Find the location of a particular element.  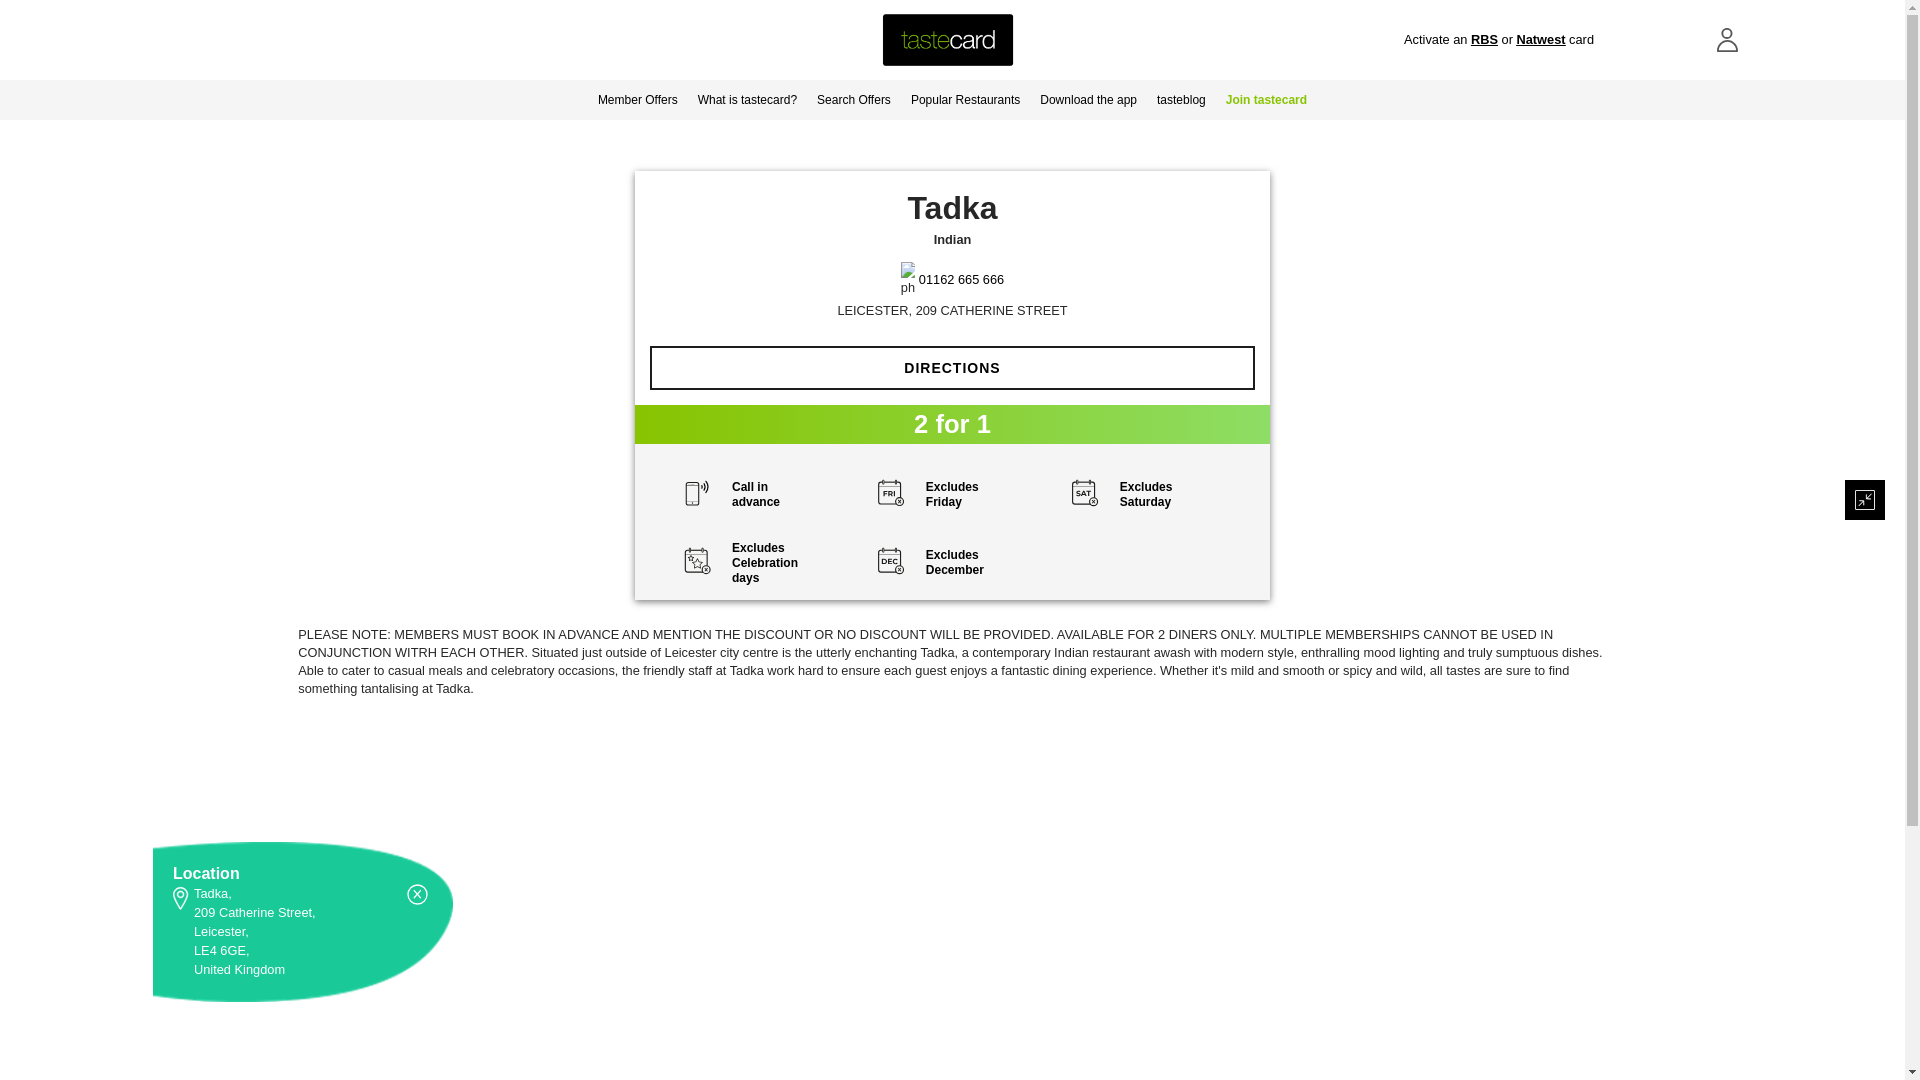

Member Offers is located at coordinates (637, 99).